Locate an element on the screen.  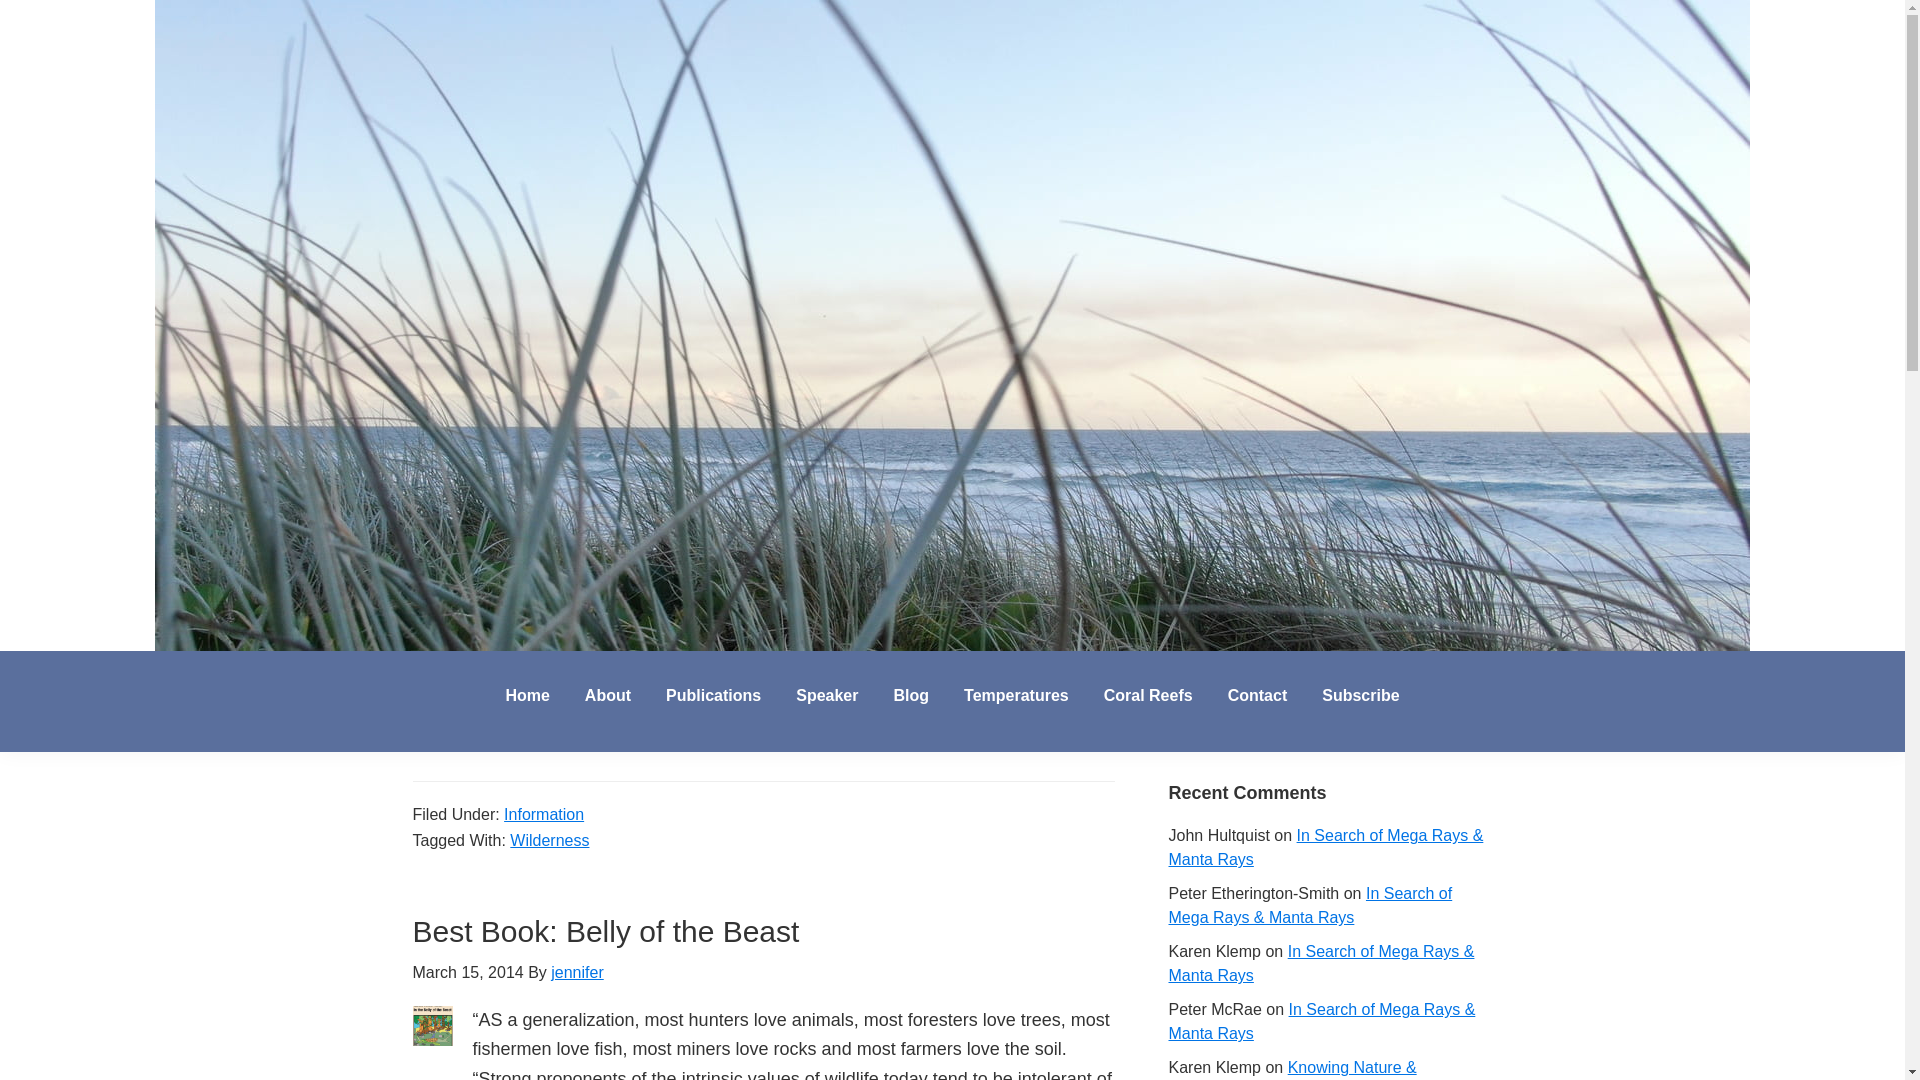
About is located at coordinates (608, 696).